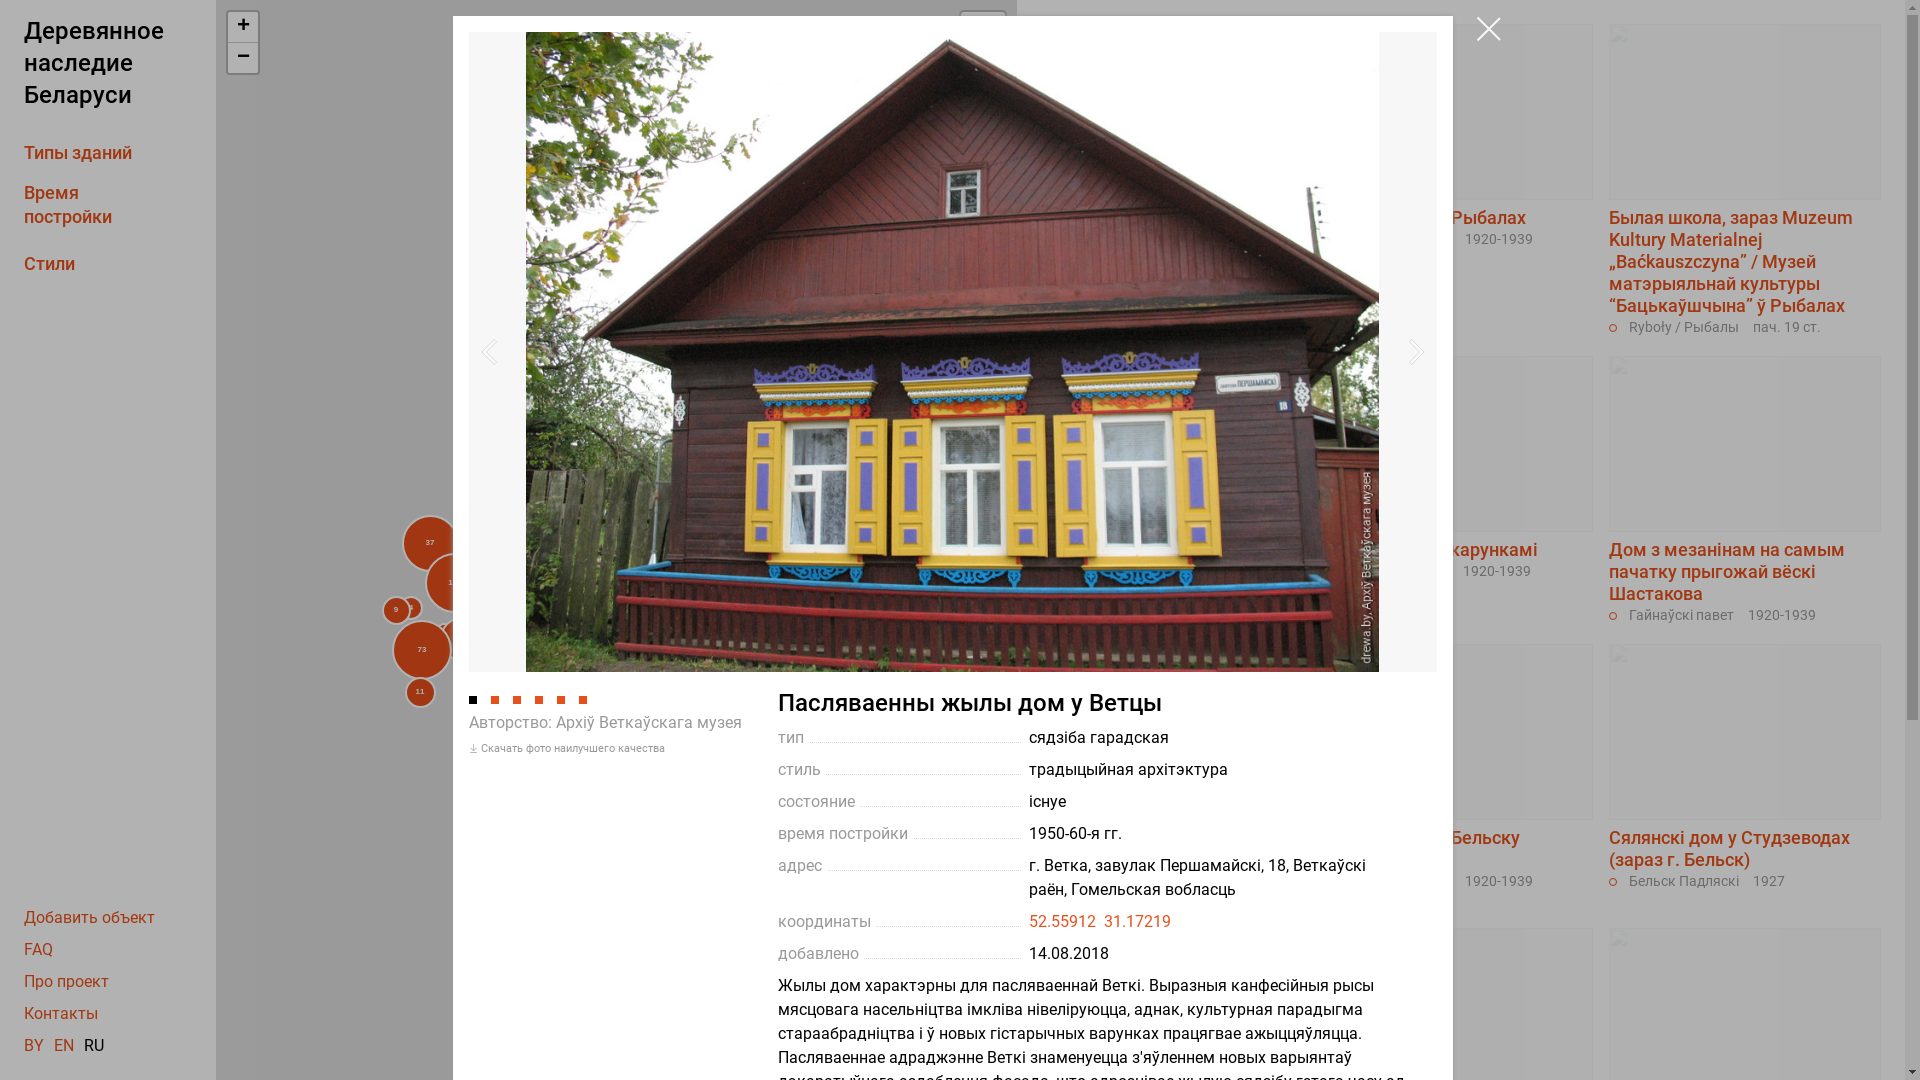 This screenshot has width=1920, height=1080. I want to click on Leaflet, so click(910, 1072).